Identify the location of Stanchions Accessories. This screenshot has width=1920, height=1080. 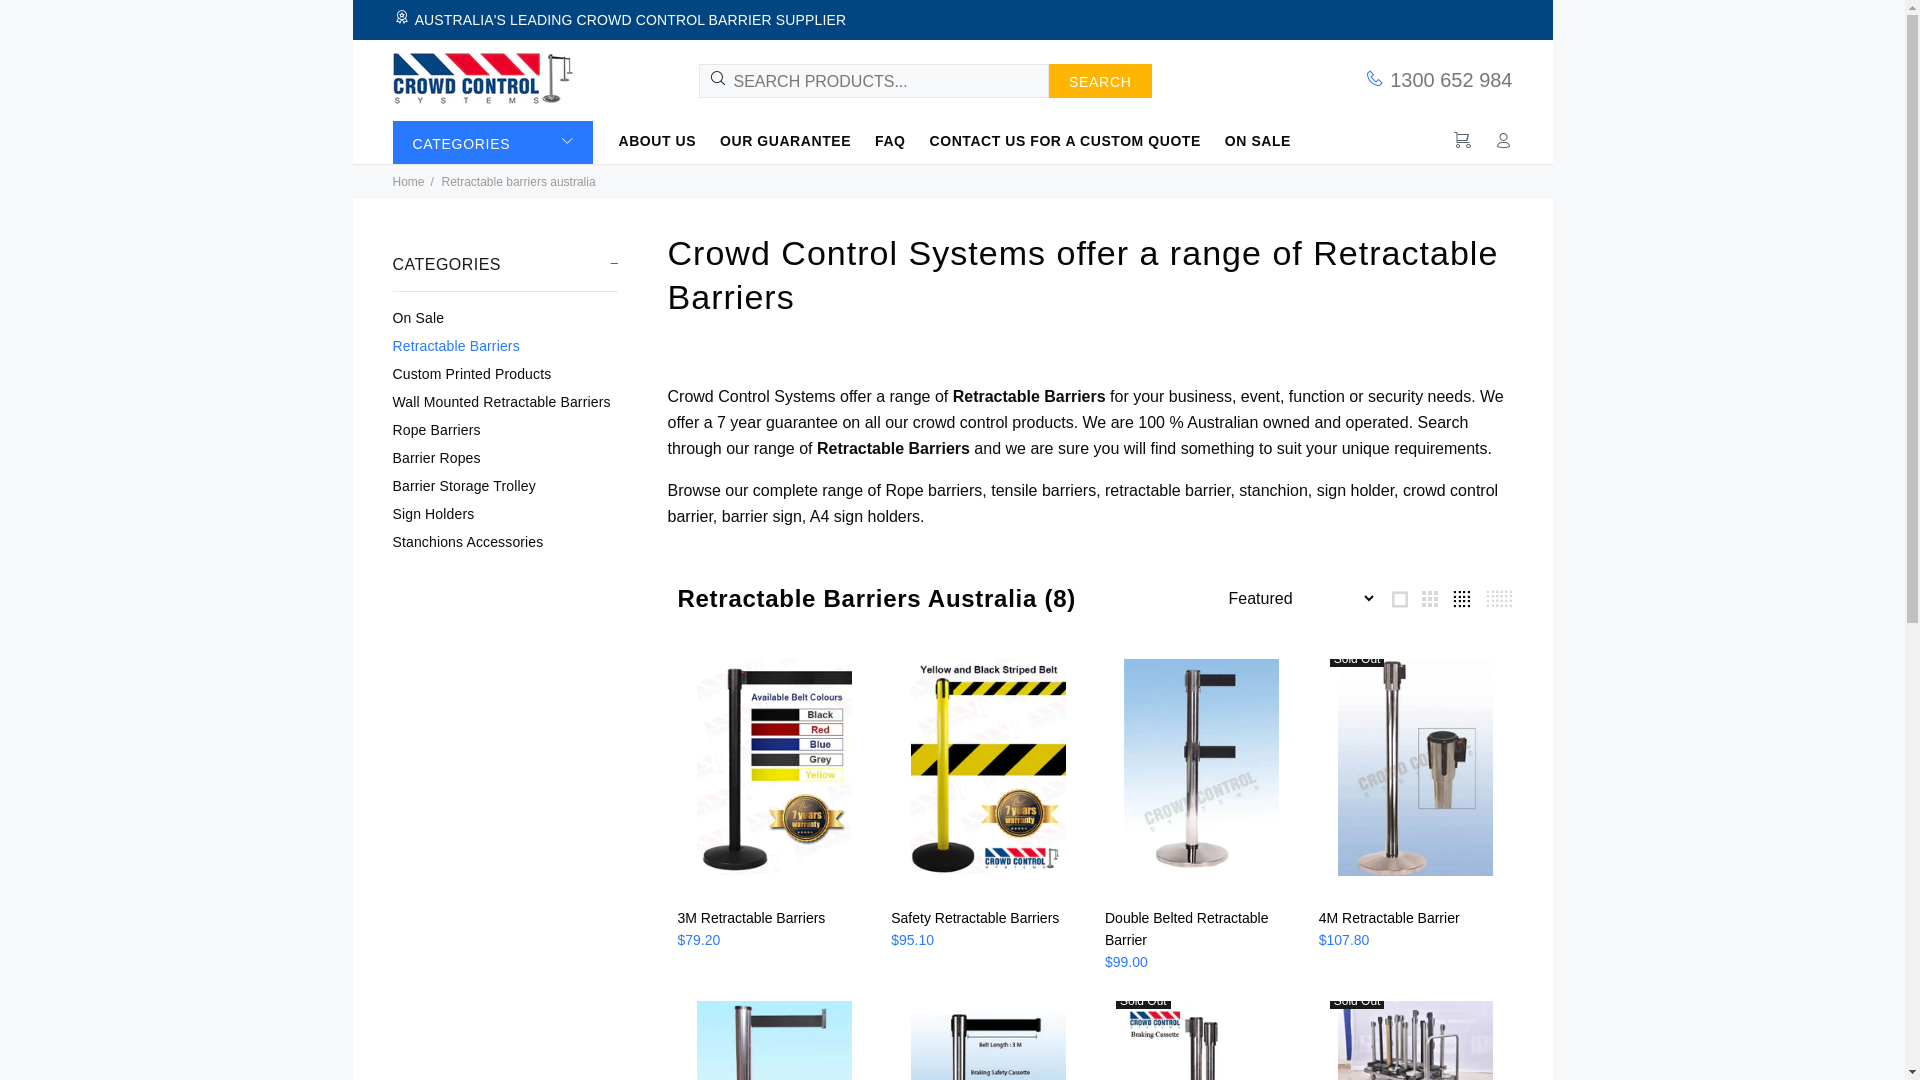
(504, 540).